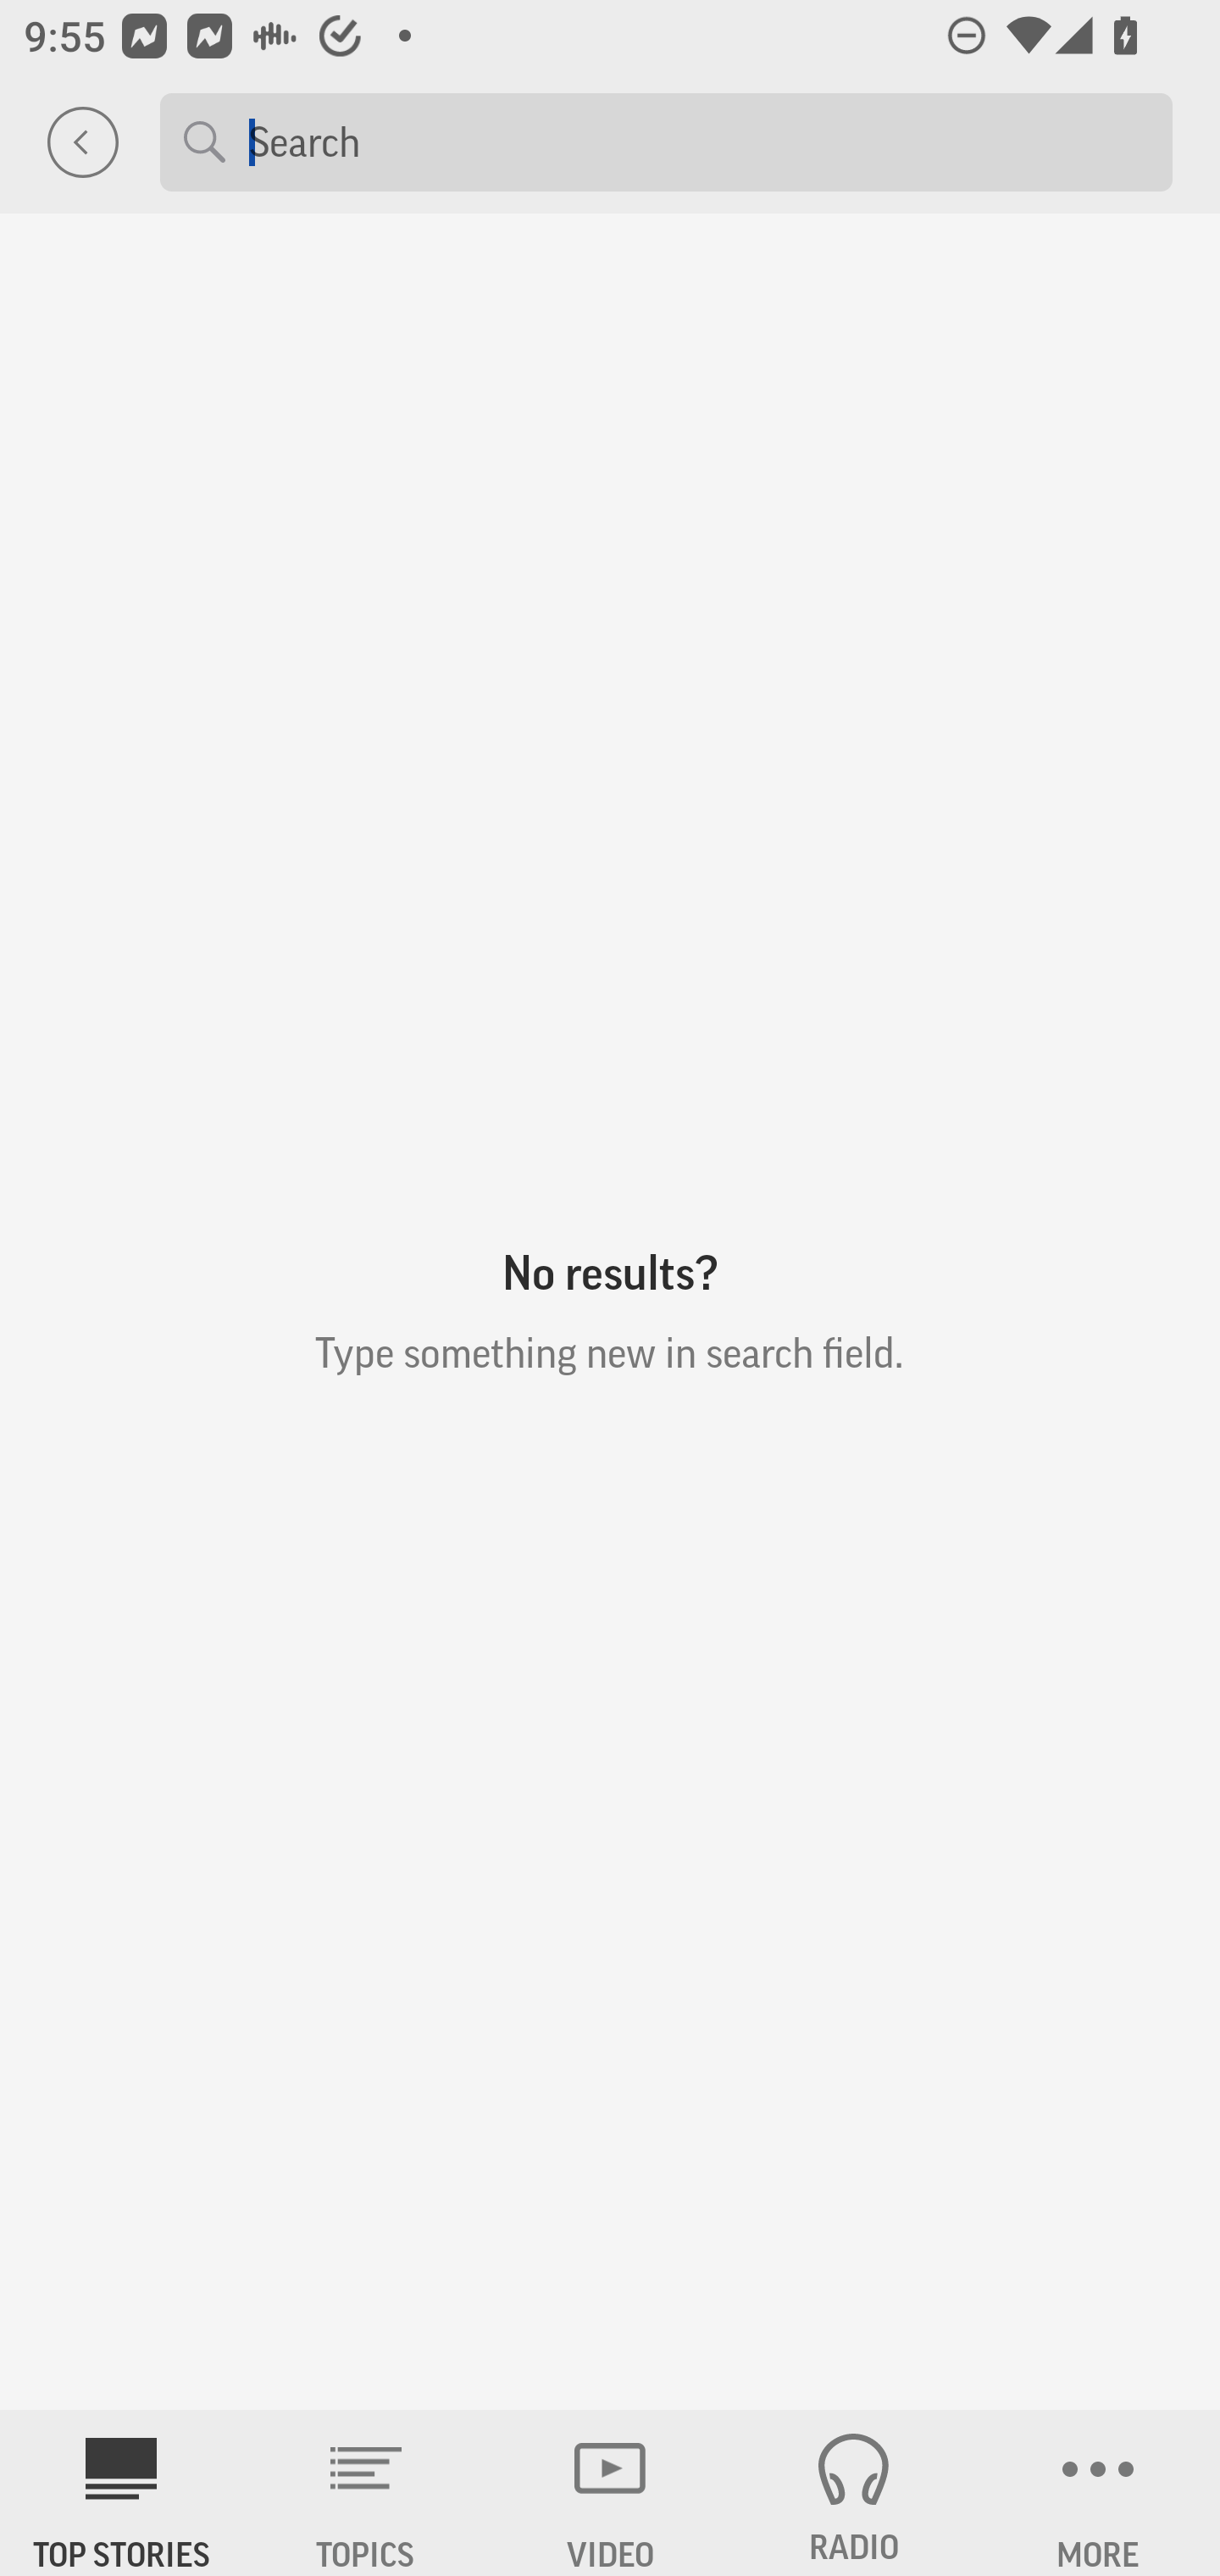 The height and width of the screenshot is (2576, 1220). Describe the element at coordinates (1098, 2493) in the screenshot. I see `MORE` at that location.